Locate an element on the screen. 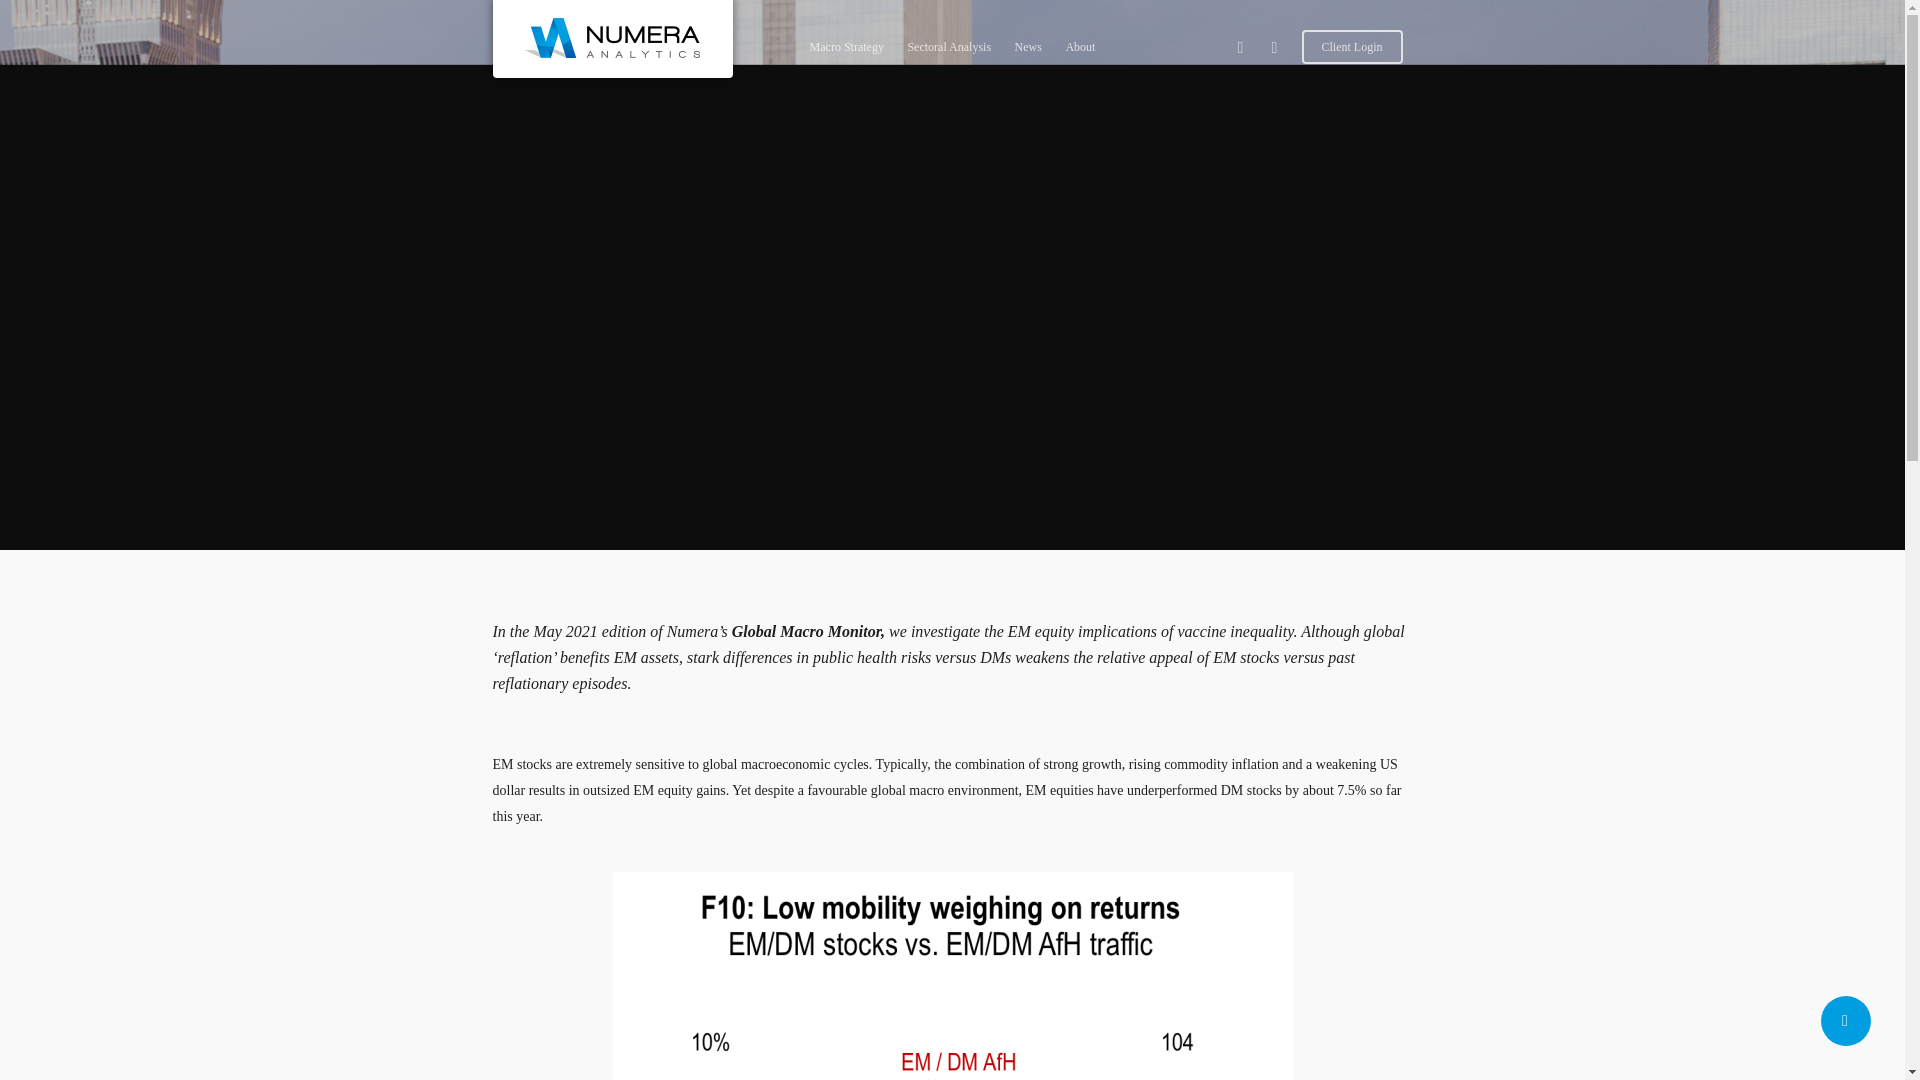  Client Login is located at coordinates (1352, 62).